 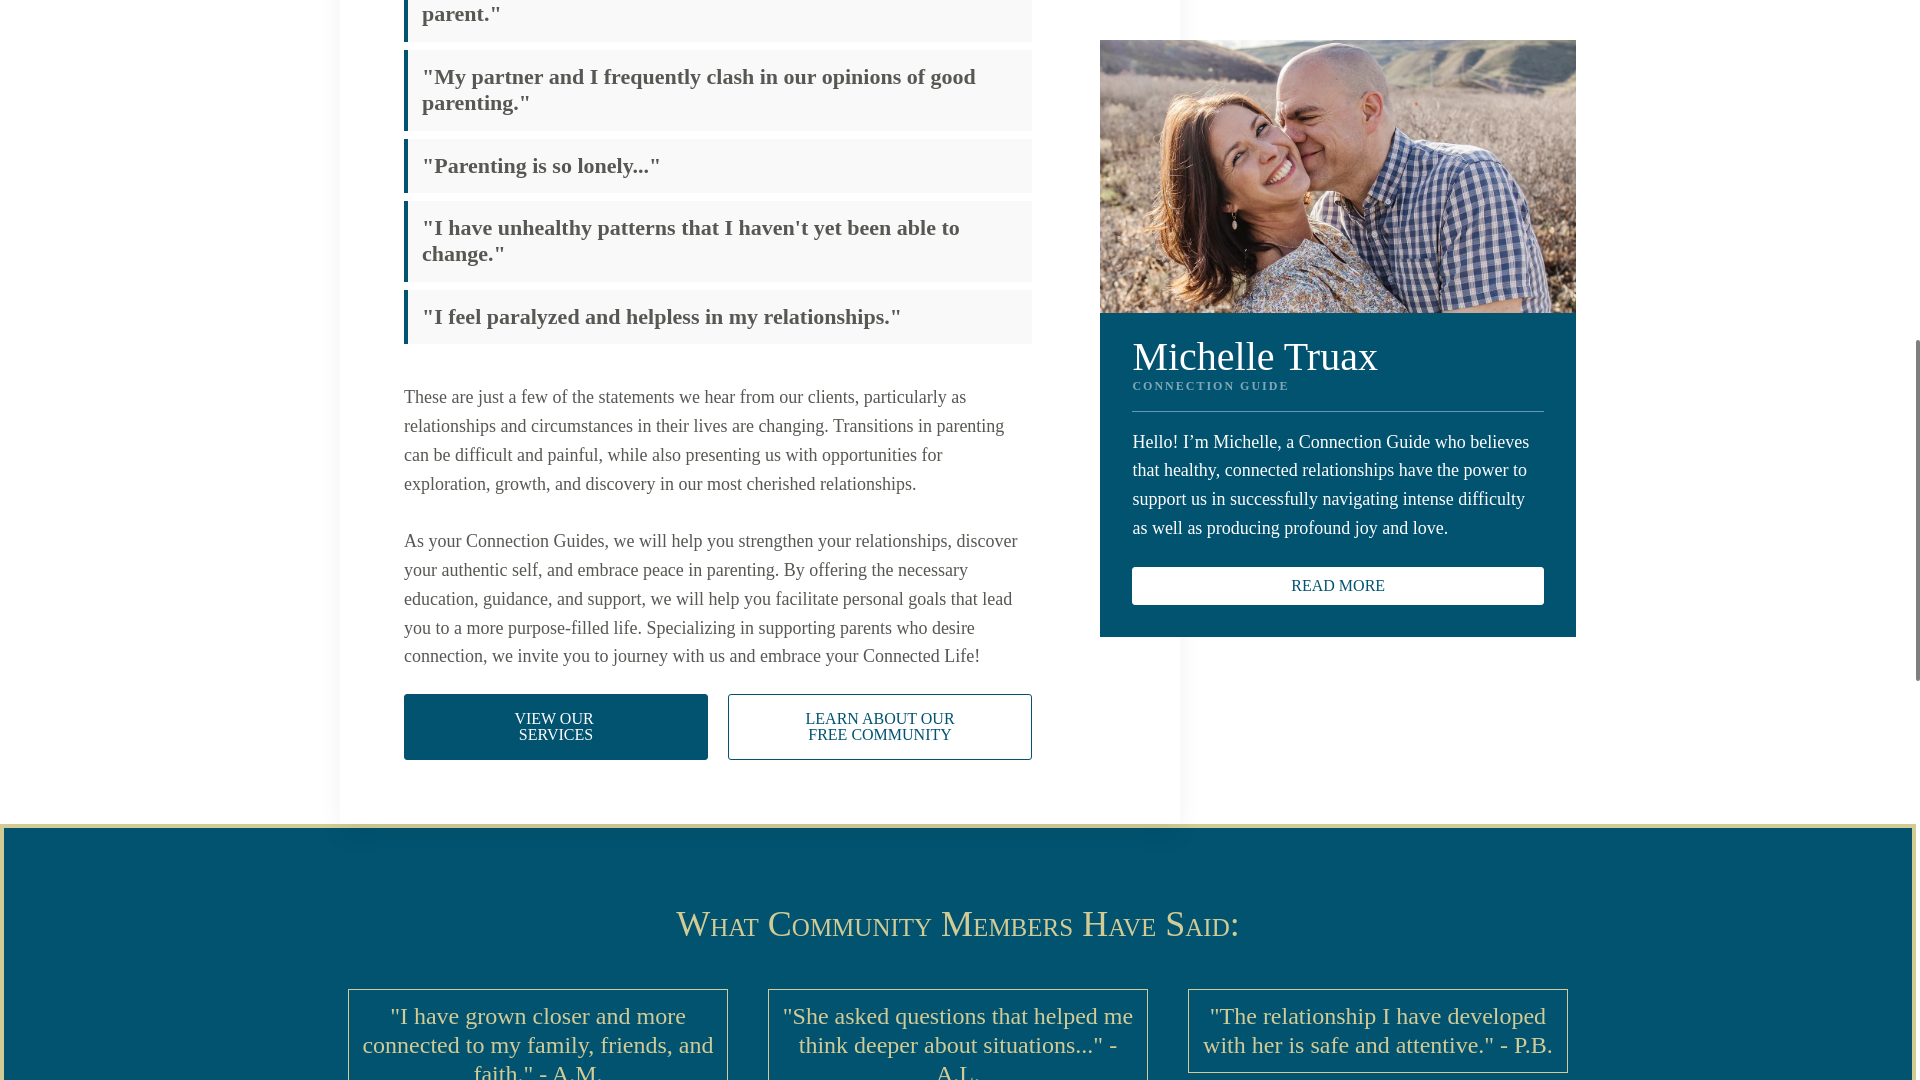 What do you see at coordinates (556, 727) in the screenshot?
I see `READ MORE` at bounding box center [556, 727].